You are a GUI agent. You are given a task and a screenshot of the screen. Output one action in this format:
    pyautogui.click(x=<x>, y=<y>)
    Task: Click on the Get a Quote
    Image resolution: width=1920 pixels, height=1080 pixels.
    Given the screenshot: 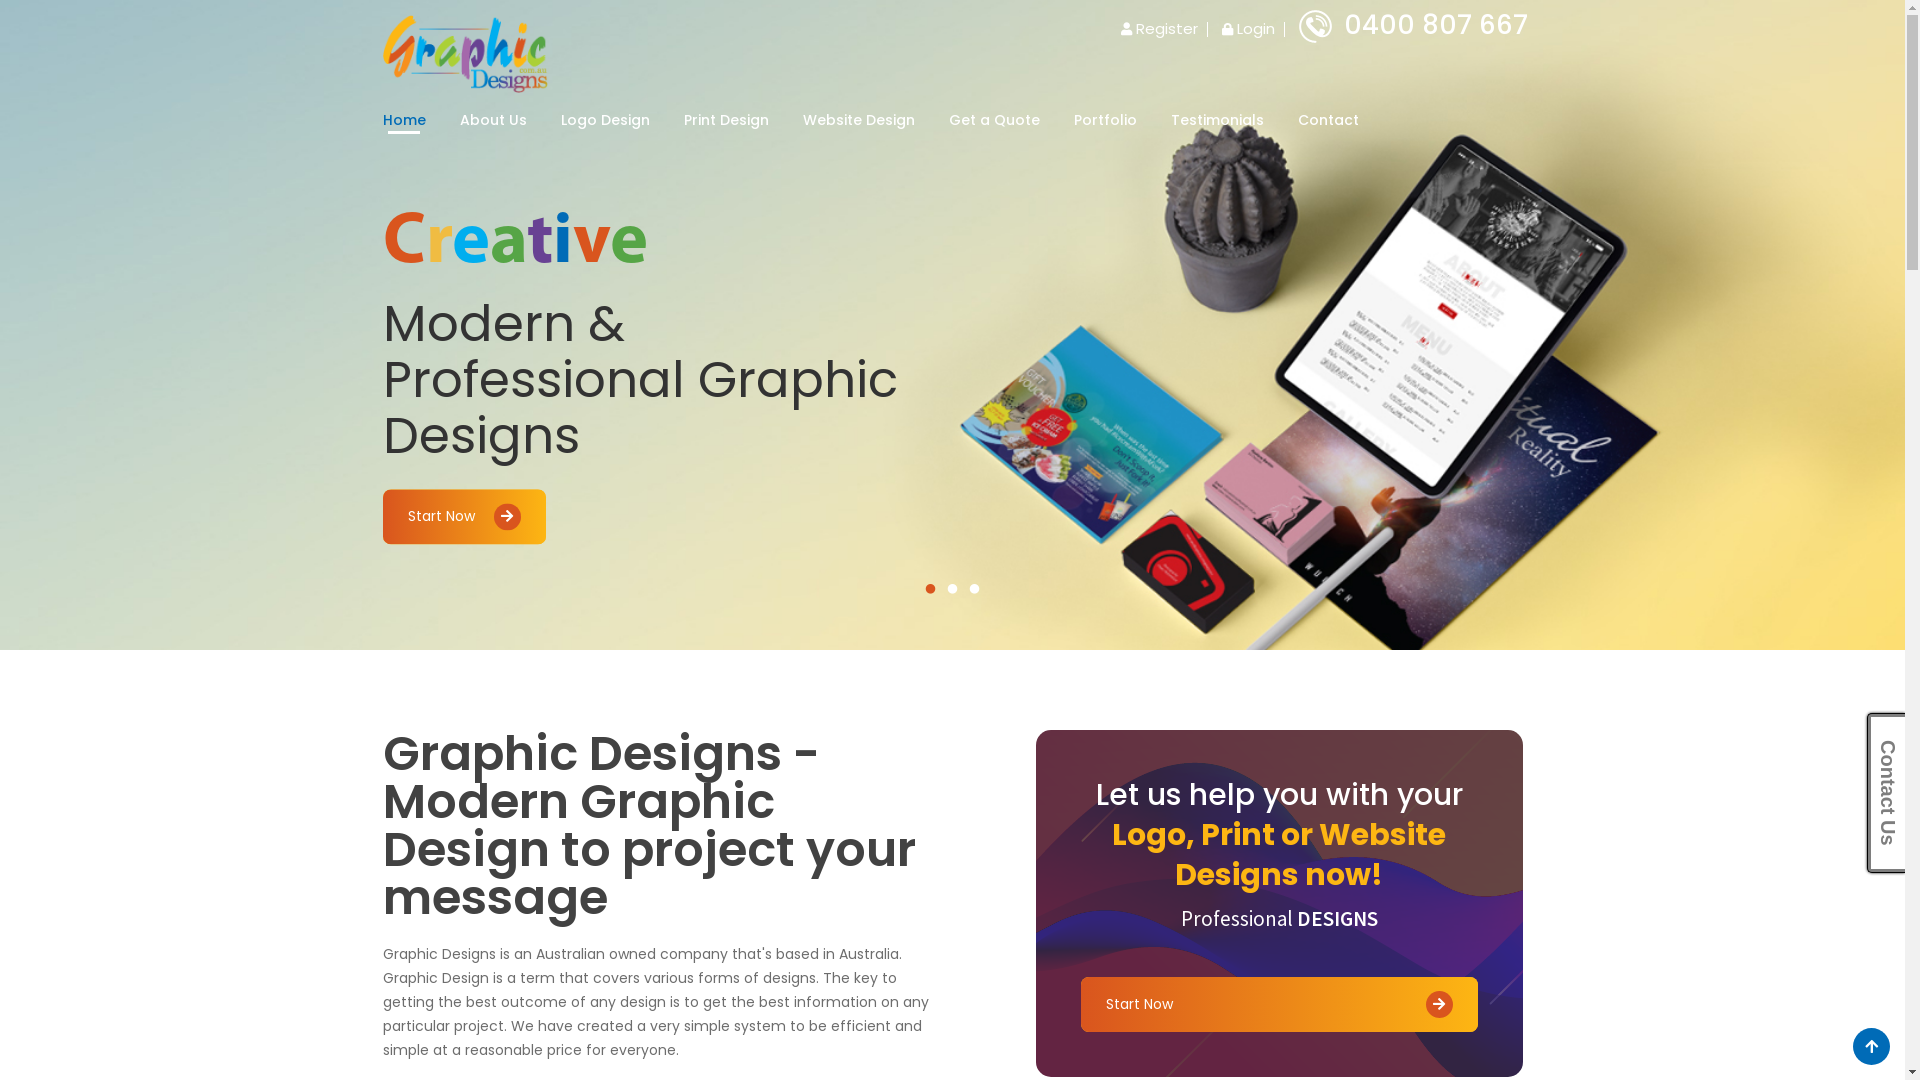 What is the action you would take?
    pyautogui.click(x=994, y=120)
    